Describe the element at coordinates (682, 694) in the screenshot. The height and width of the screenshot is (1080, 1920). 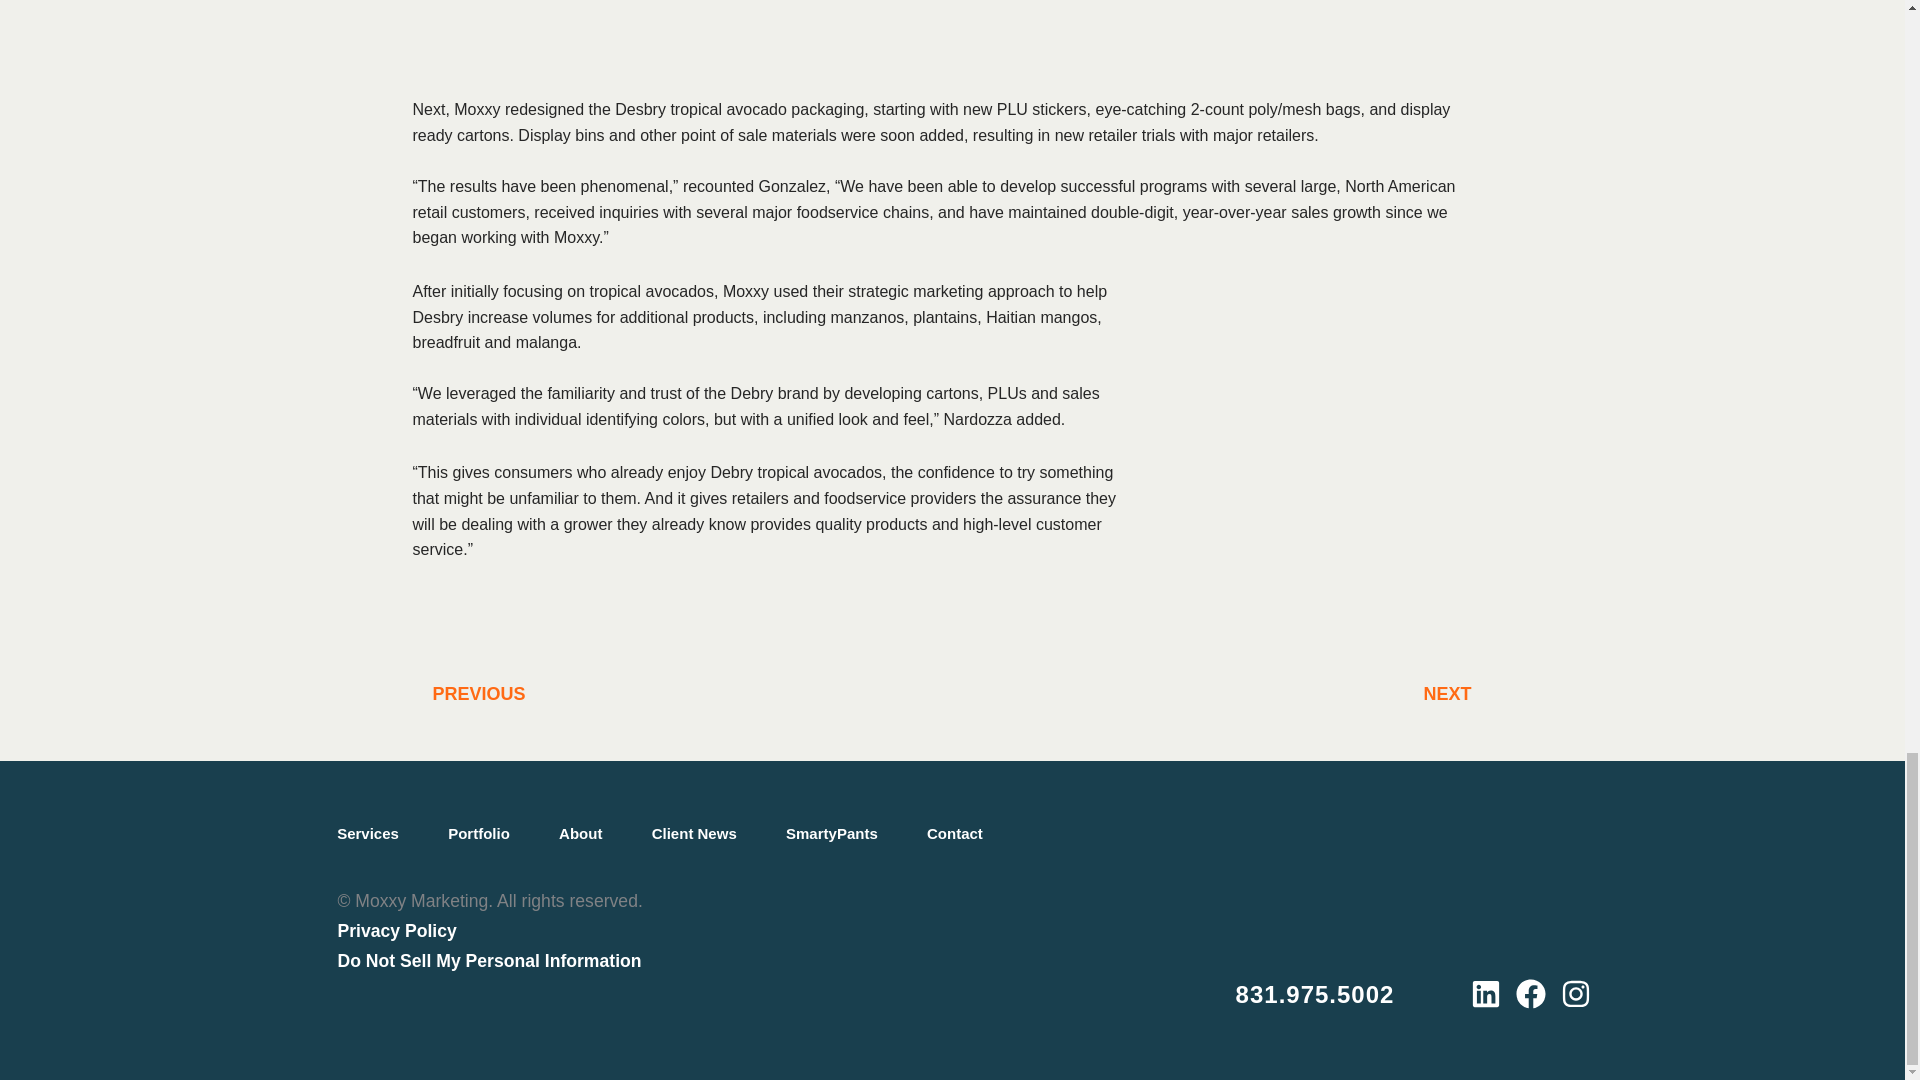
I see `About` at that location.